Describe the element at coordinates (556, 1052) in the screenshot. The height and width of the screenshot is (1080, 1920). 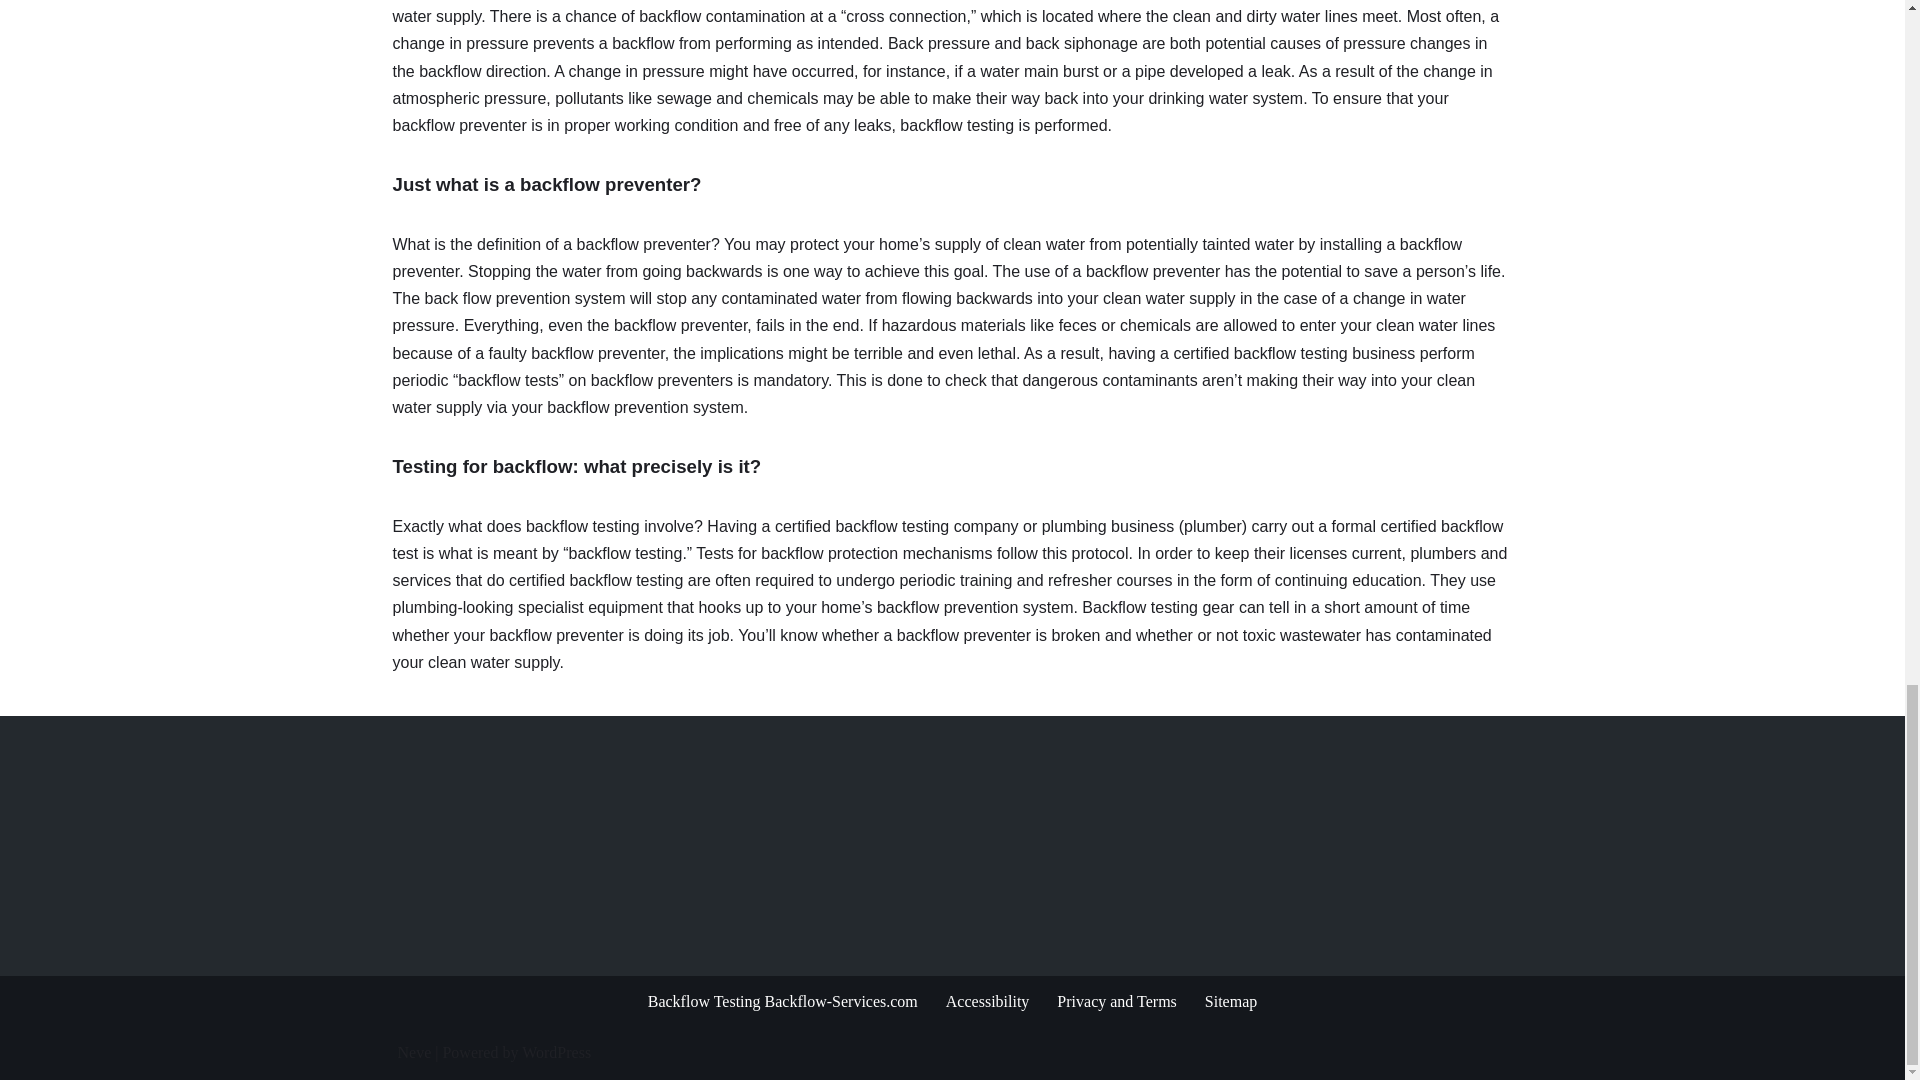
I see `WordPress` at that location.